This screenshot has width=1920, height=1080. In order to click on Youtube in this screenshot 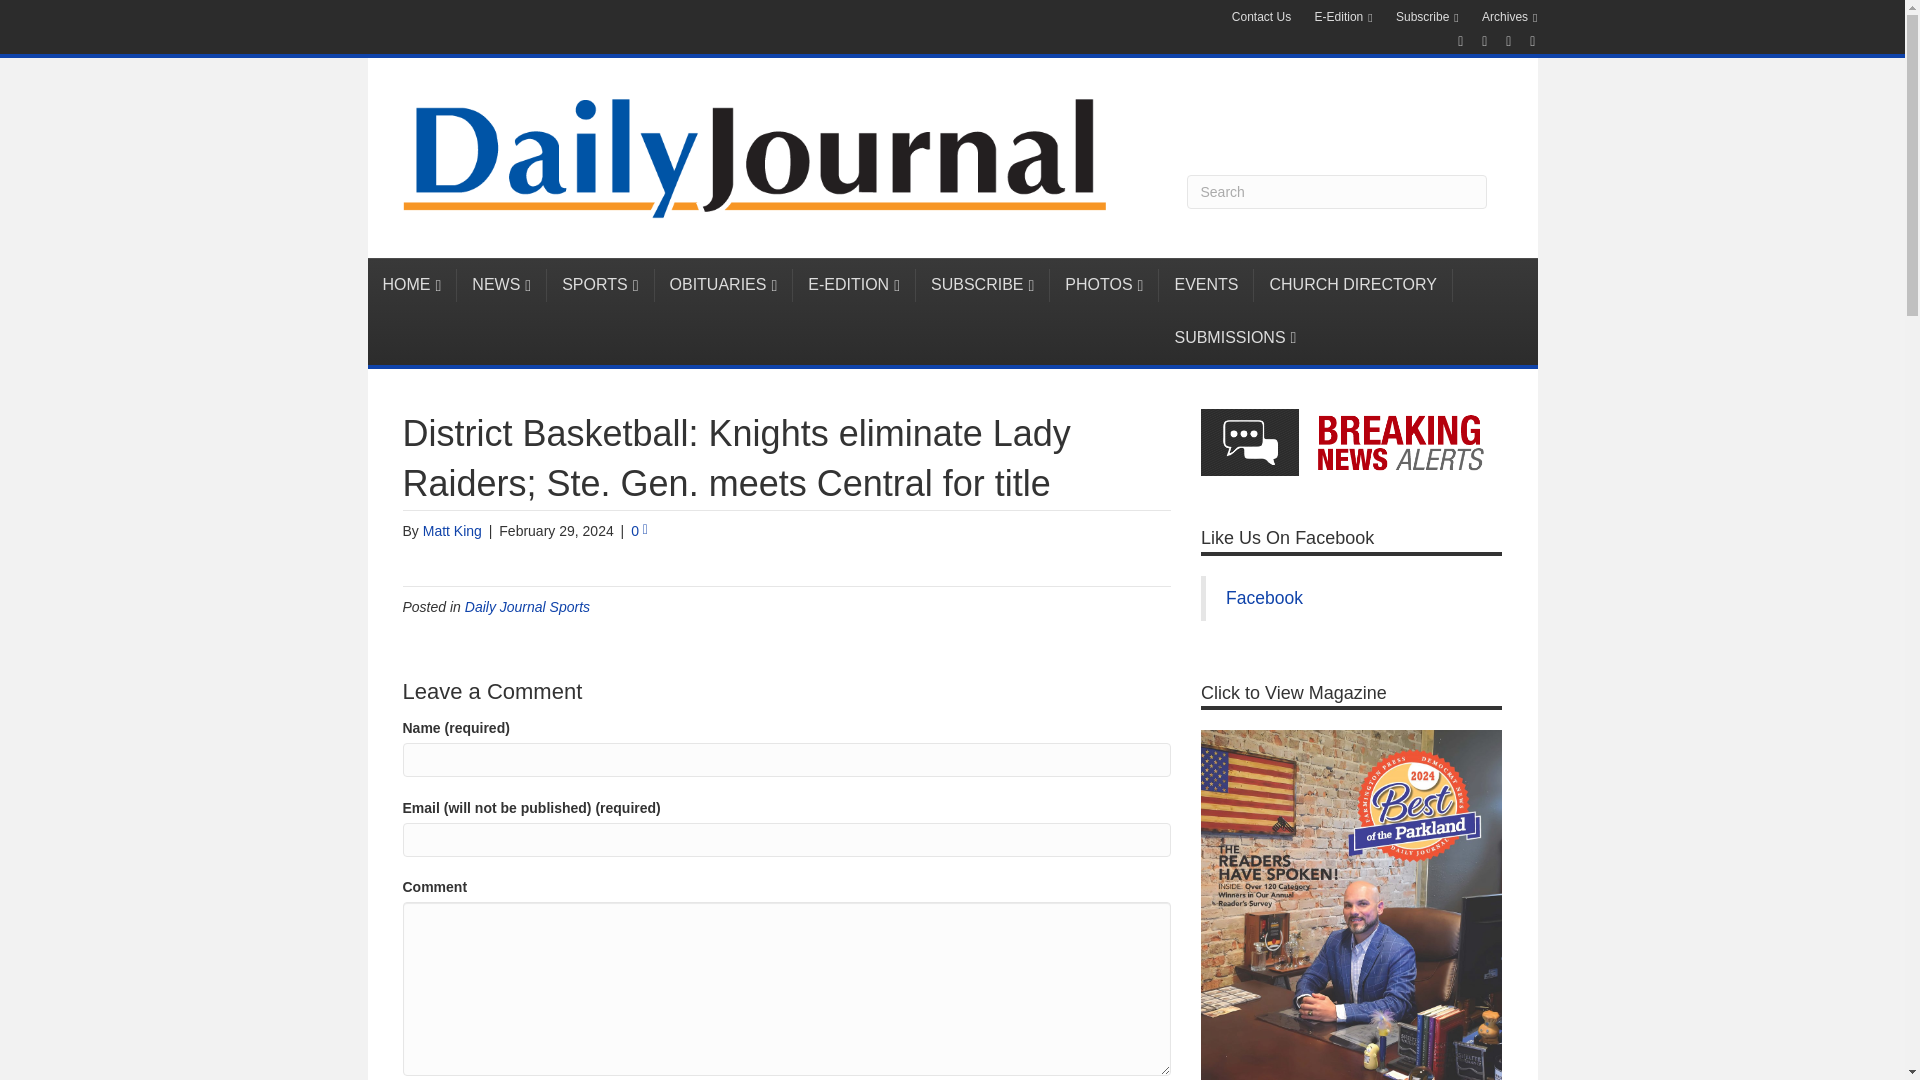, I will do `click(1498, 40)`.